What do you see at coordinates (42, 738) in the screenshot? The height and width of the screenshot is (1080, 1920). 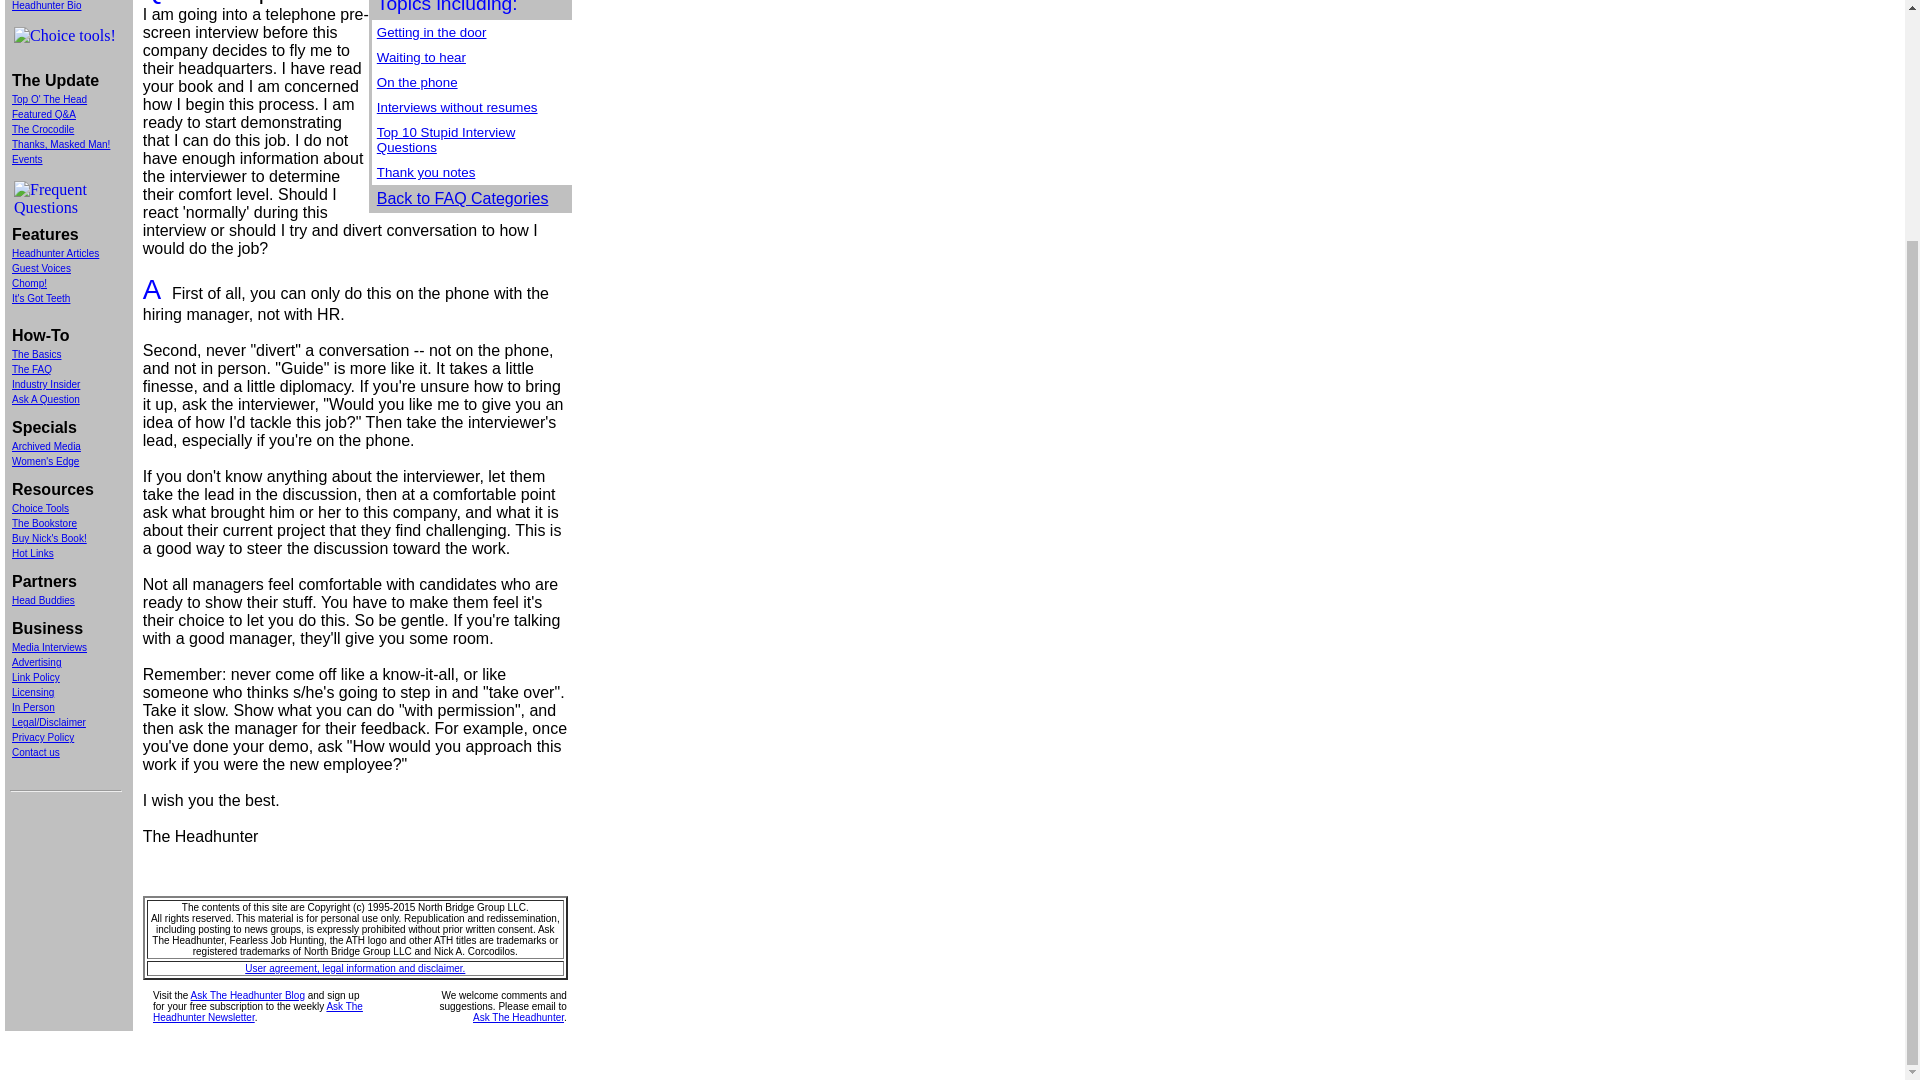 I see `Privacy Policy` at bounding box center [42, 738].